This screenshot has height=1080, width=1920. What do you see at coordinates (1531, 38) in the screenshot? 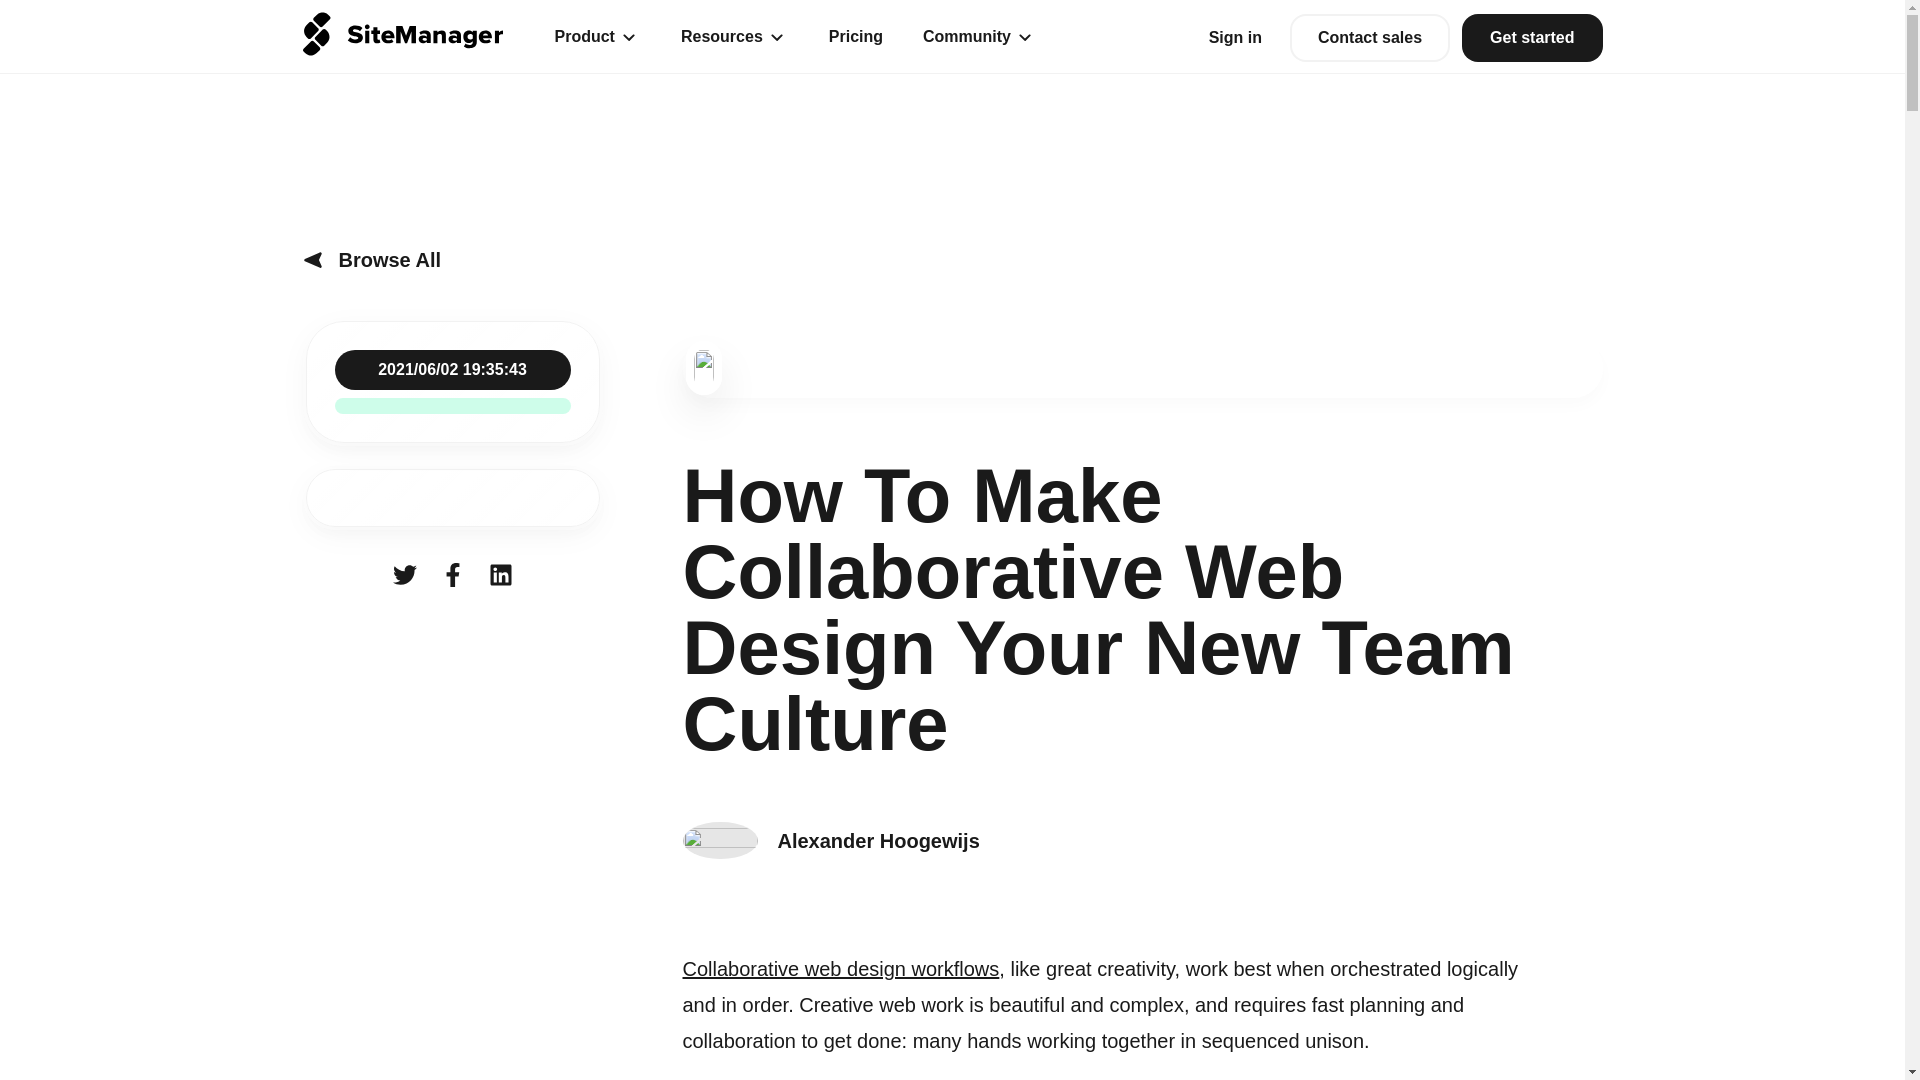
I see `Get started` at bounding box center [1531, 38].